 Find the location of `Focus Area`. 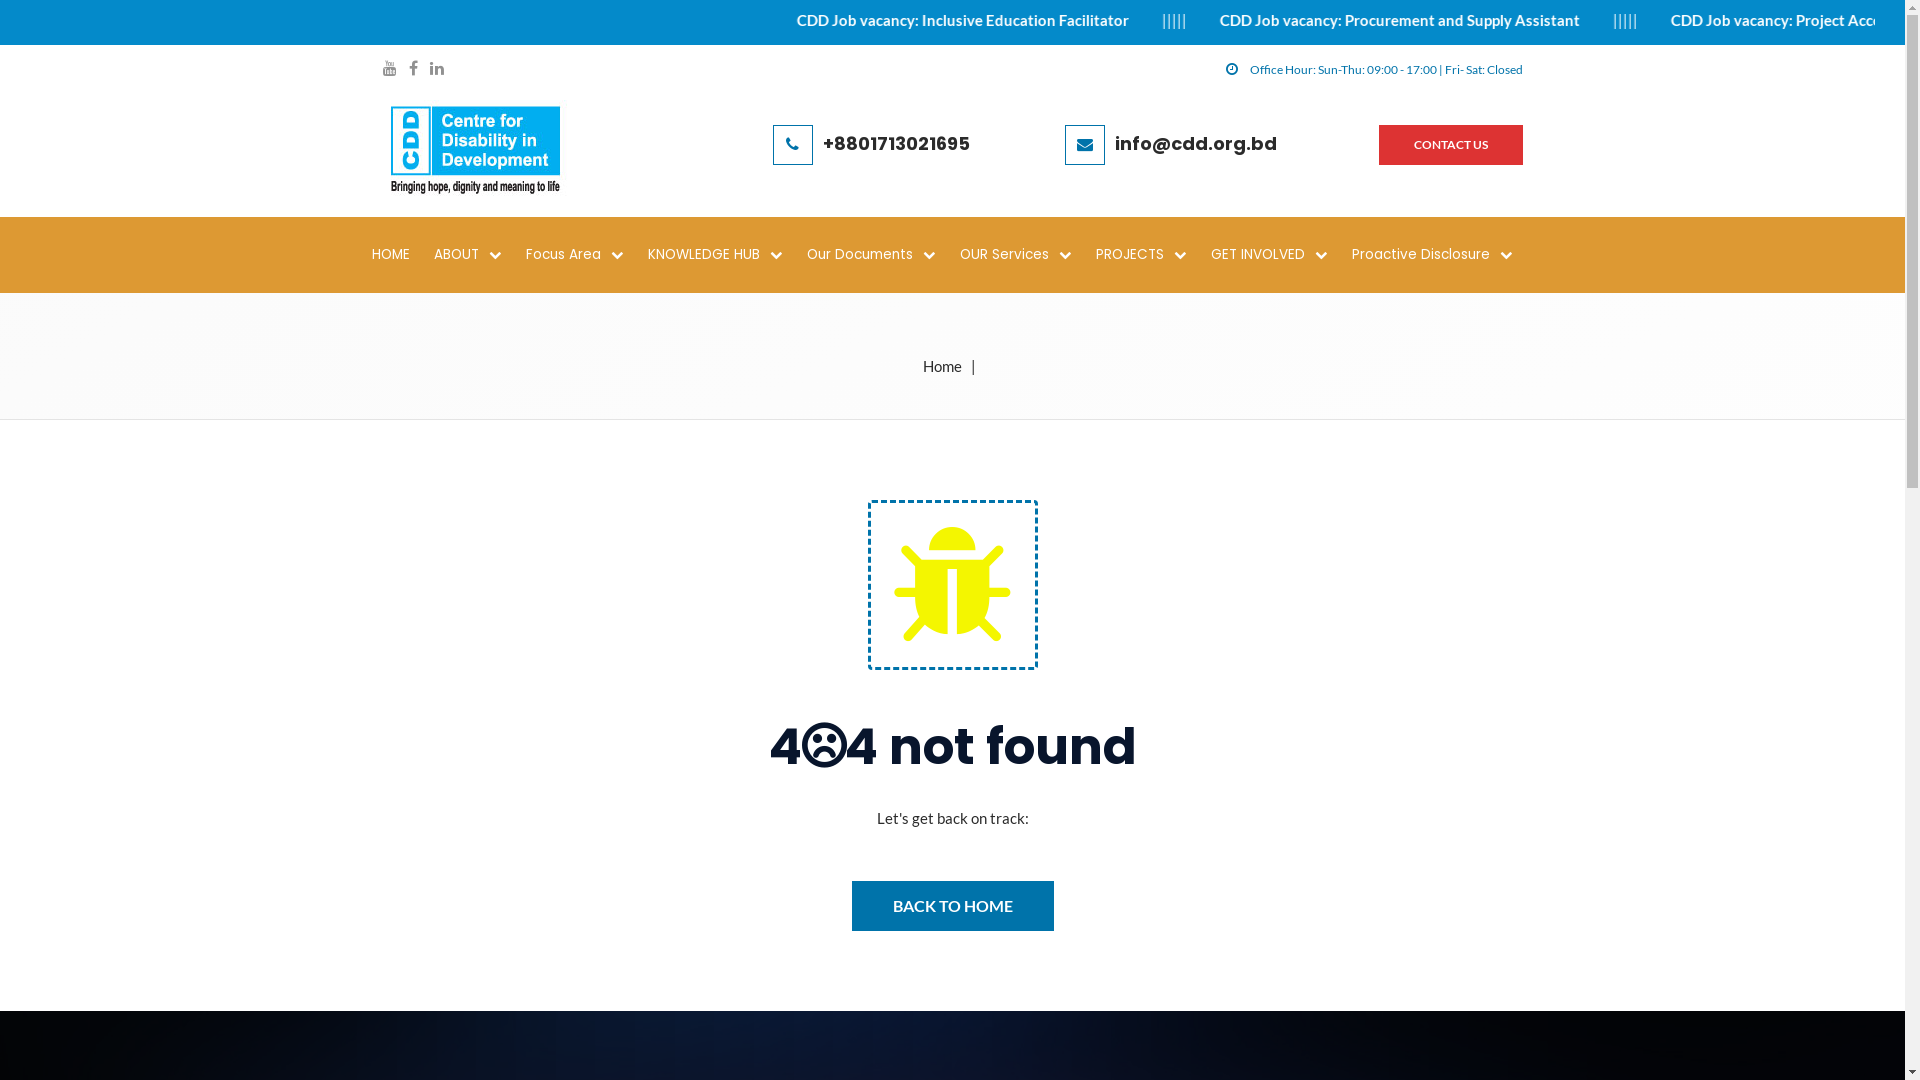

Focus Area is located at coordinates (585, 255).